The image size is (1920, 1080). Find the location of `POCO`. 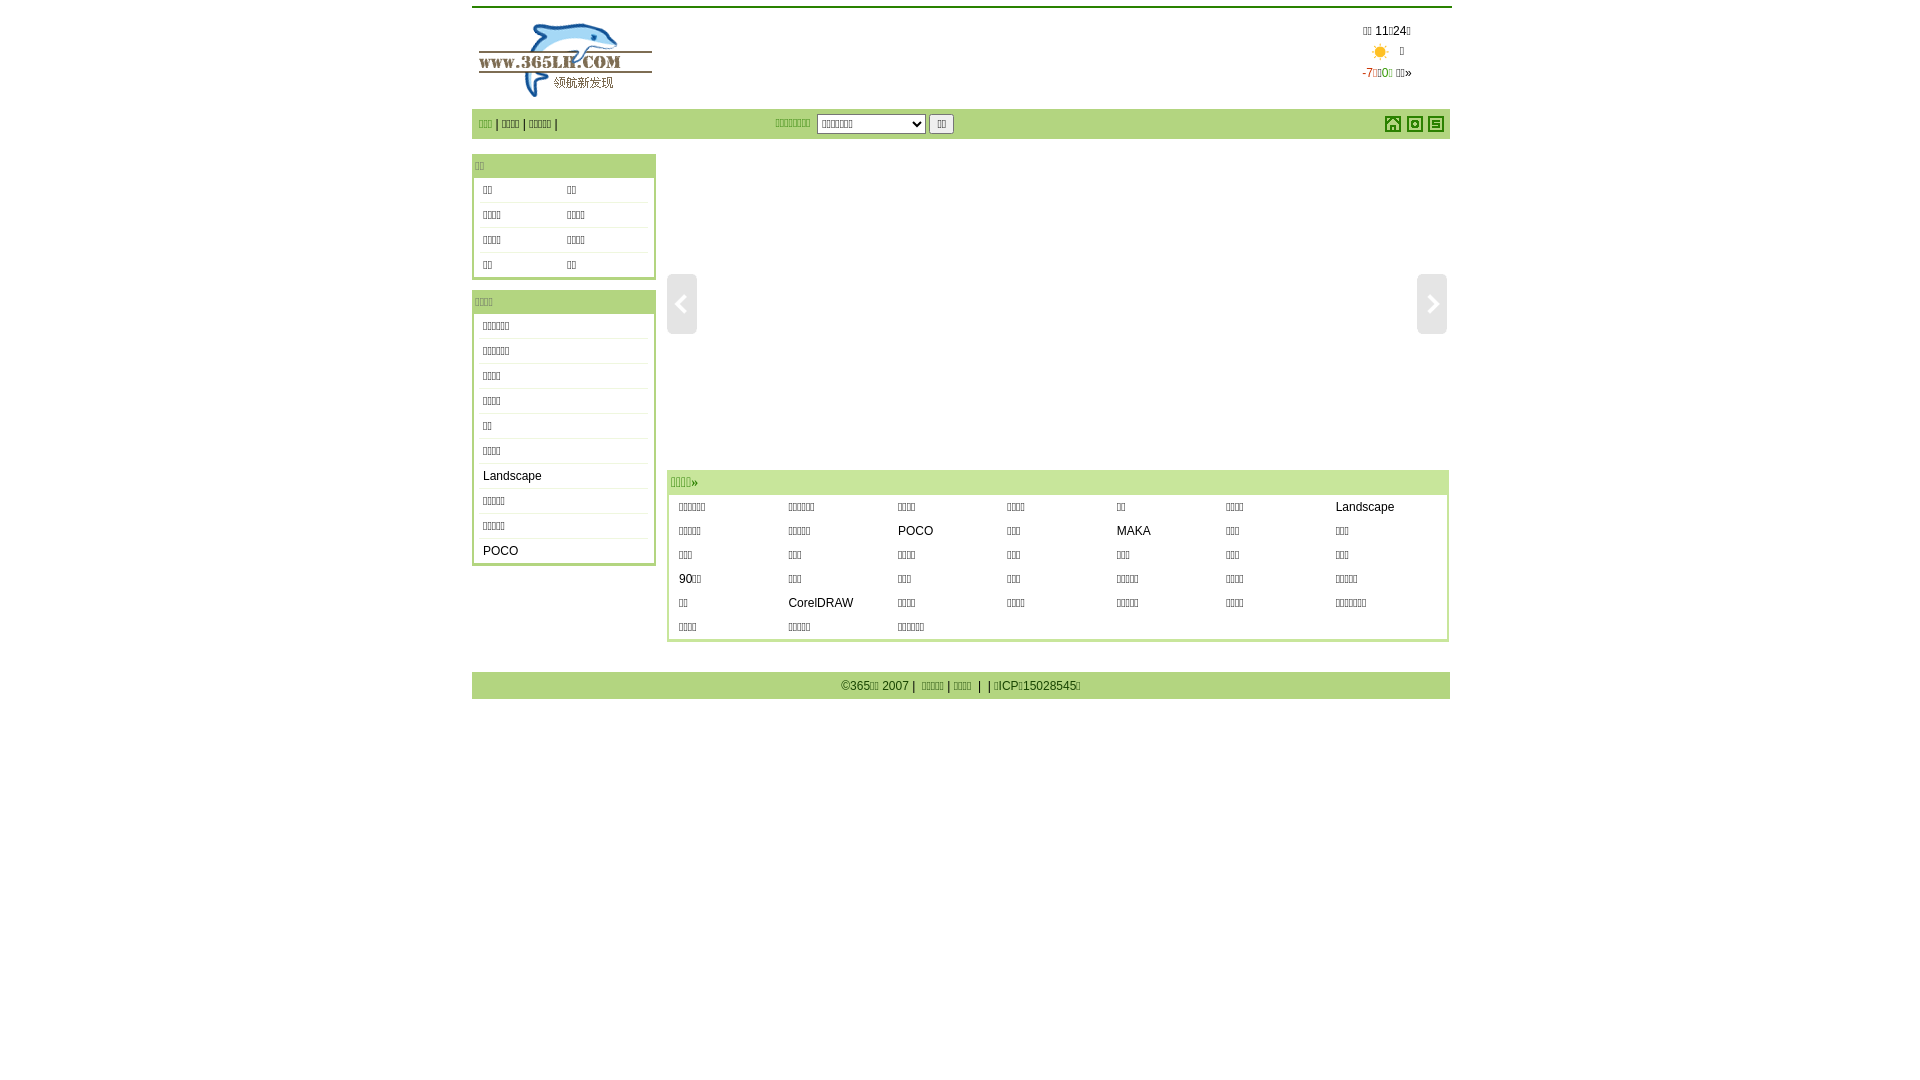

POCO is located at coordinates (500, 551).